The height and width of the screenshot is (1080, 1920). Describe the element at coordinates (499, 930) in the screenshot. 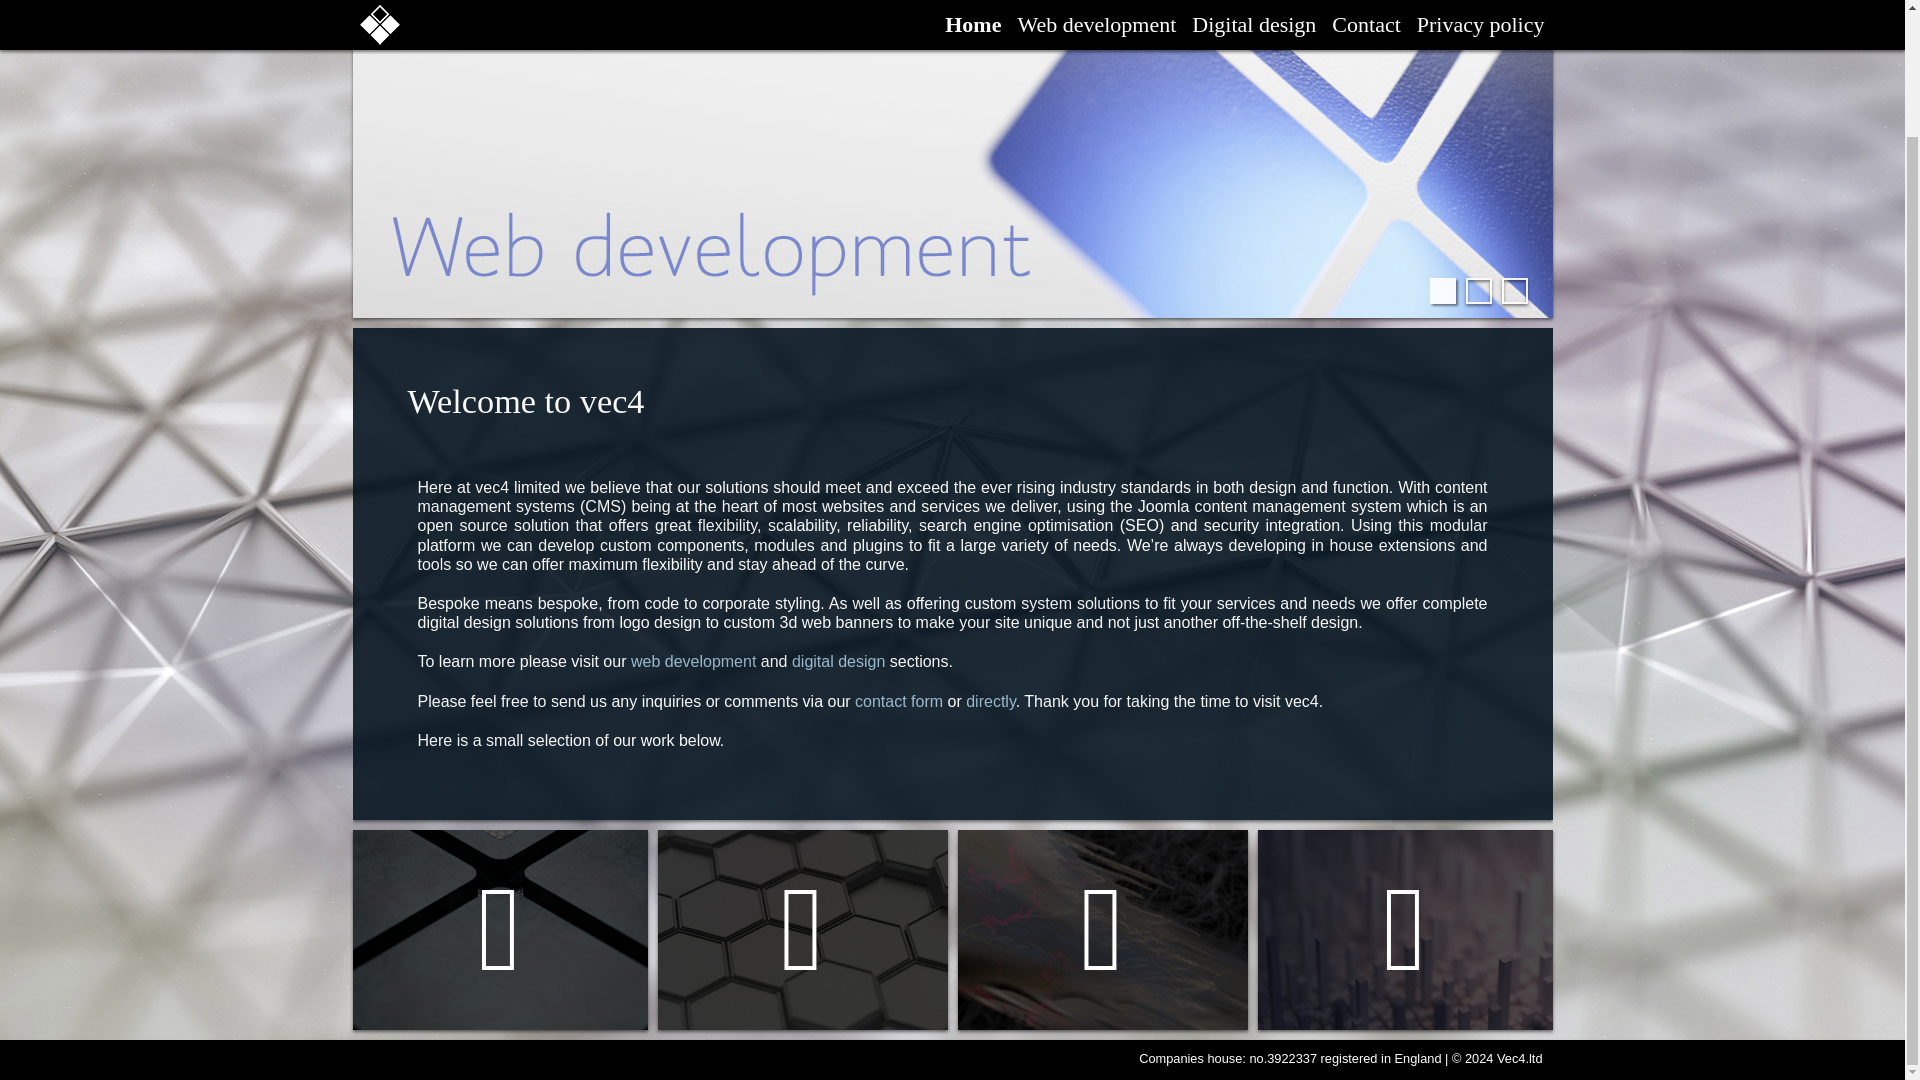

I see `Home` at that location.